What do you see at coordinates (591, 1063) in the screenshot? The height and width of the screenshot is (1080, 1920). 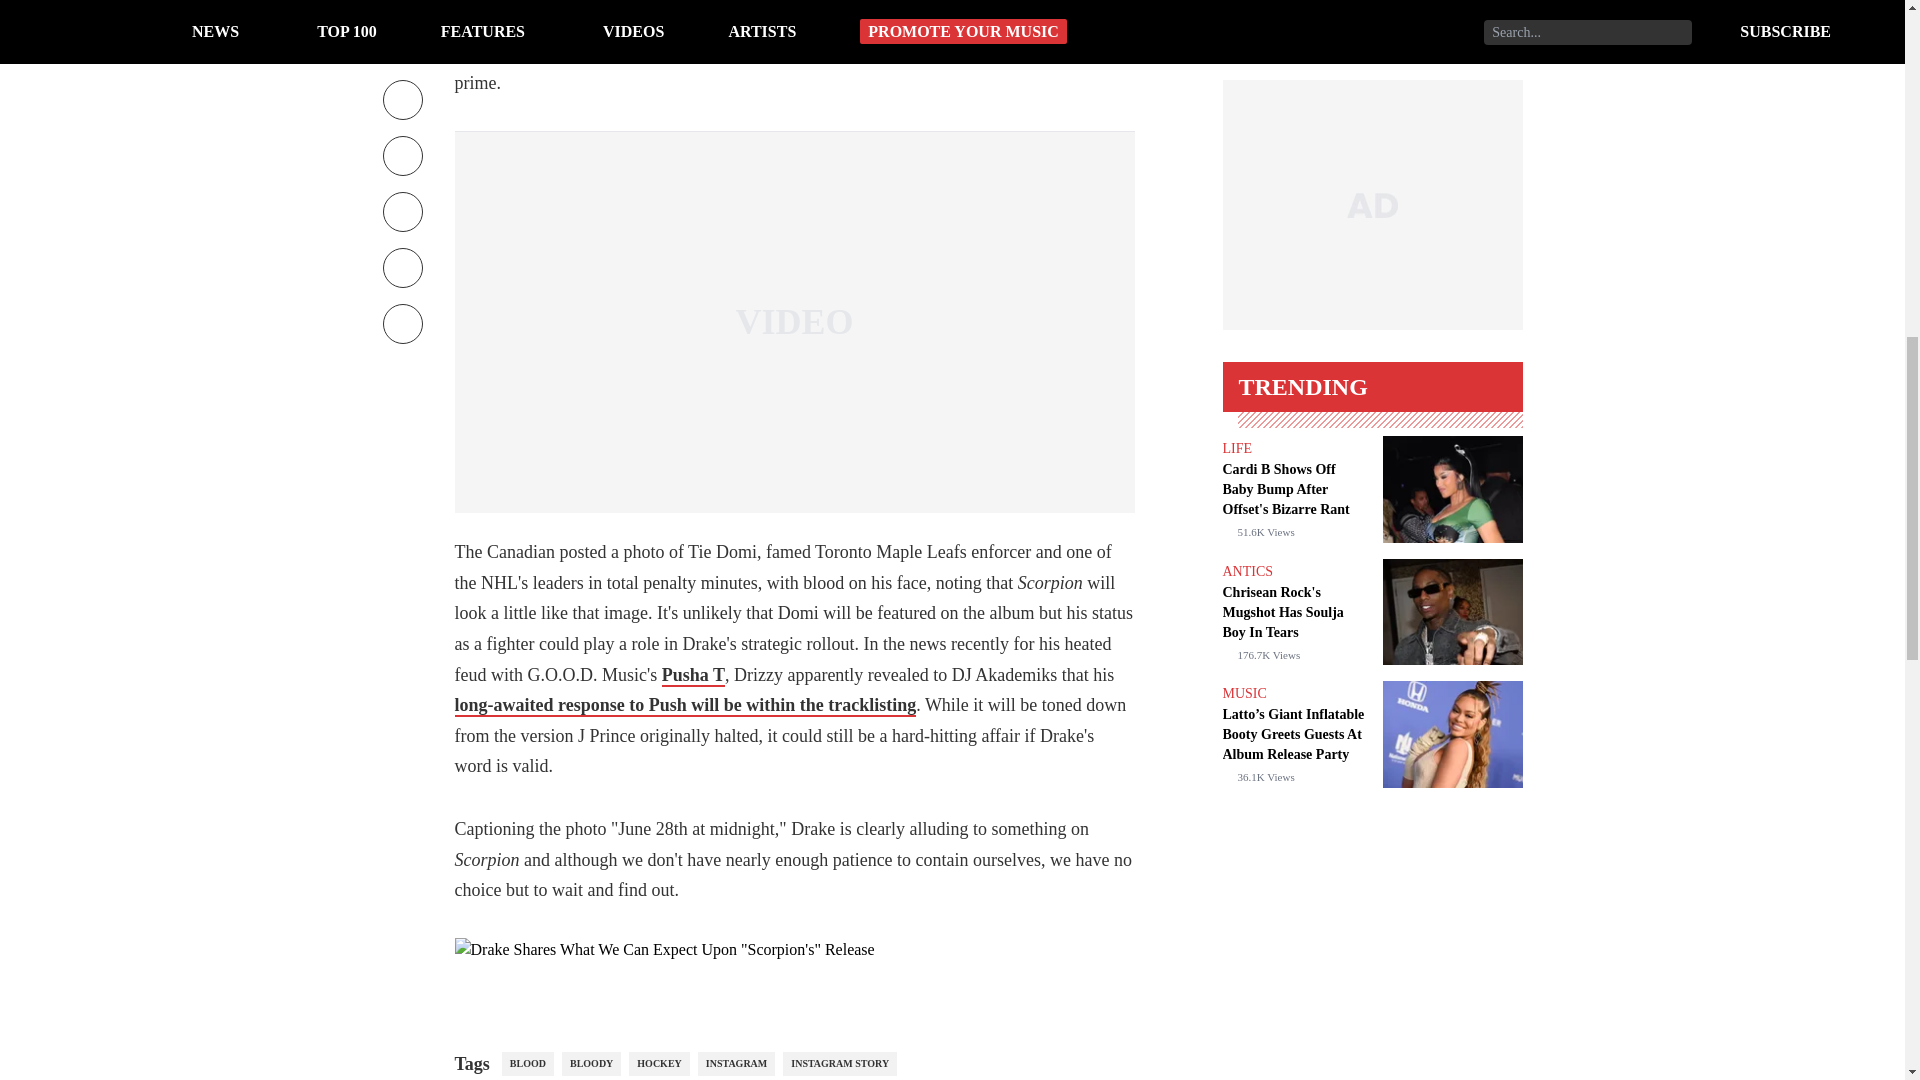 I see `BLOODY` at bounding box center [591, 1063].